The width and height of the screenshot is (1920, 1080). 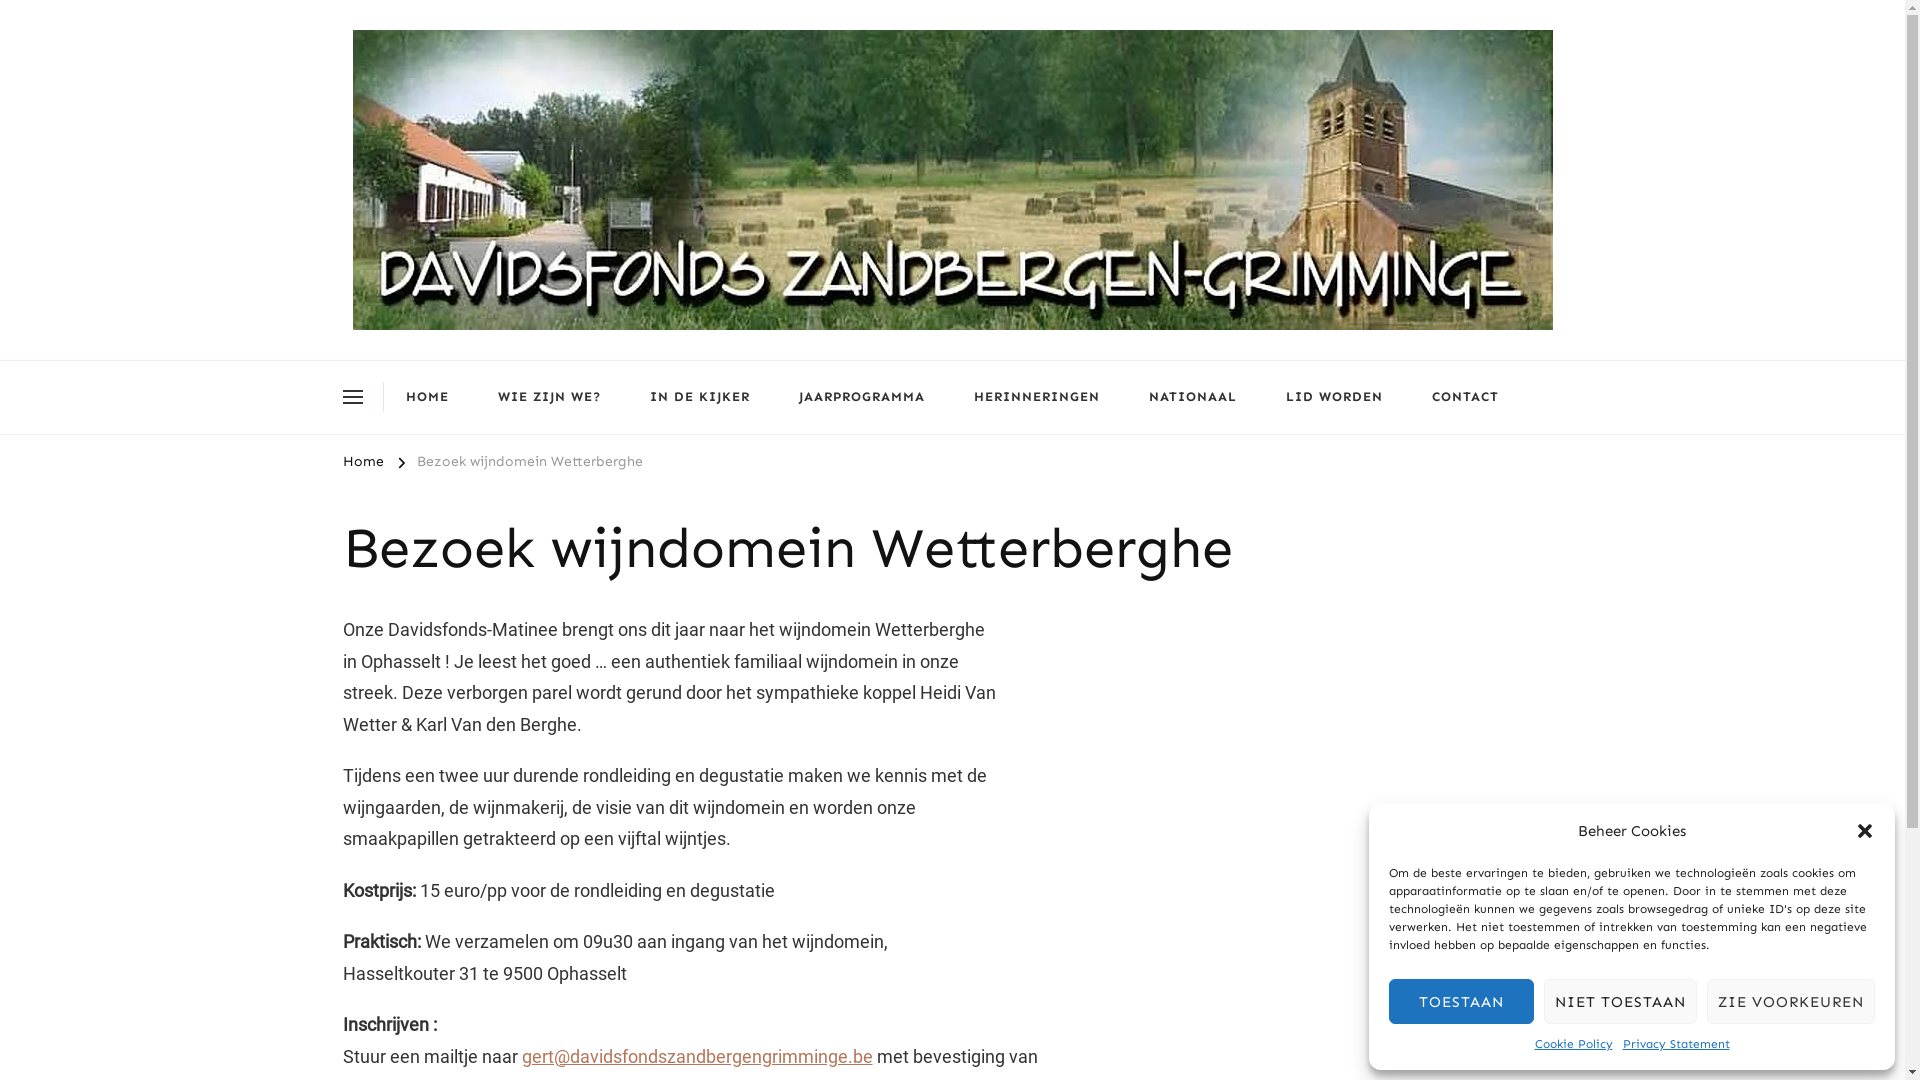 What do you see at coordinates (1037, 398) in the screenshot?
I see `HERINNERINGEN` at bounding box center [1037, 398].